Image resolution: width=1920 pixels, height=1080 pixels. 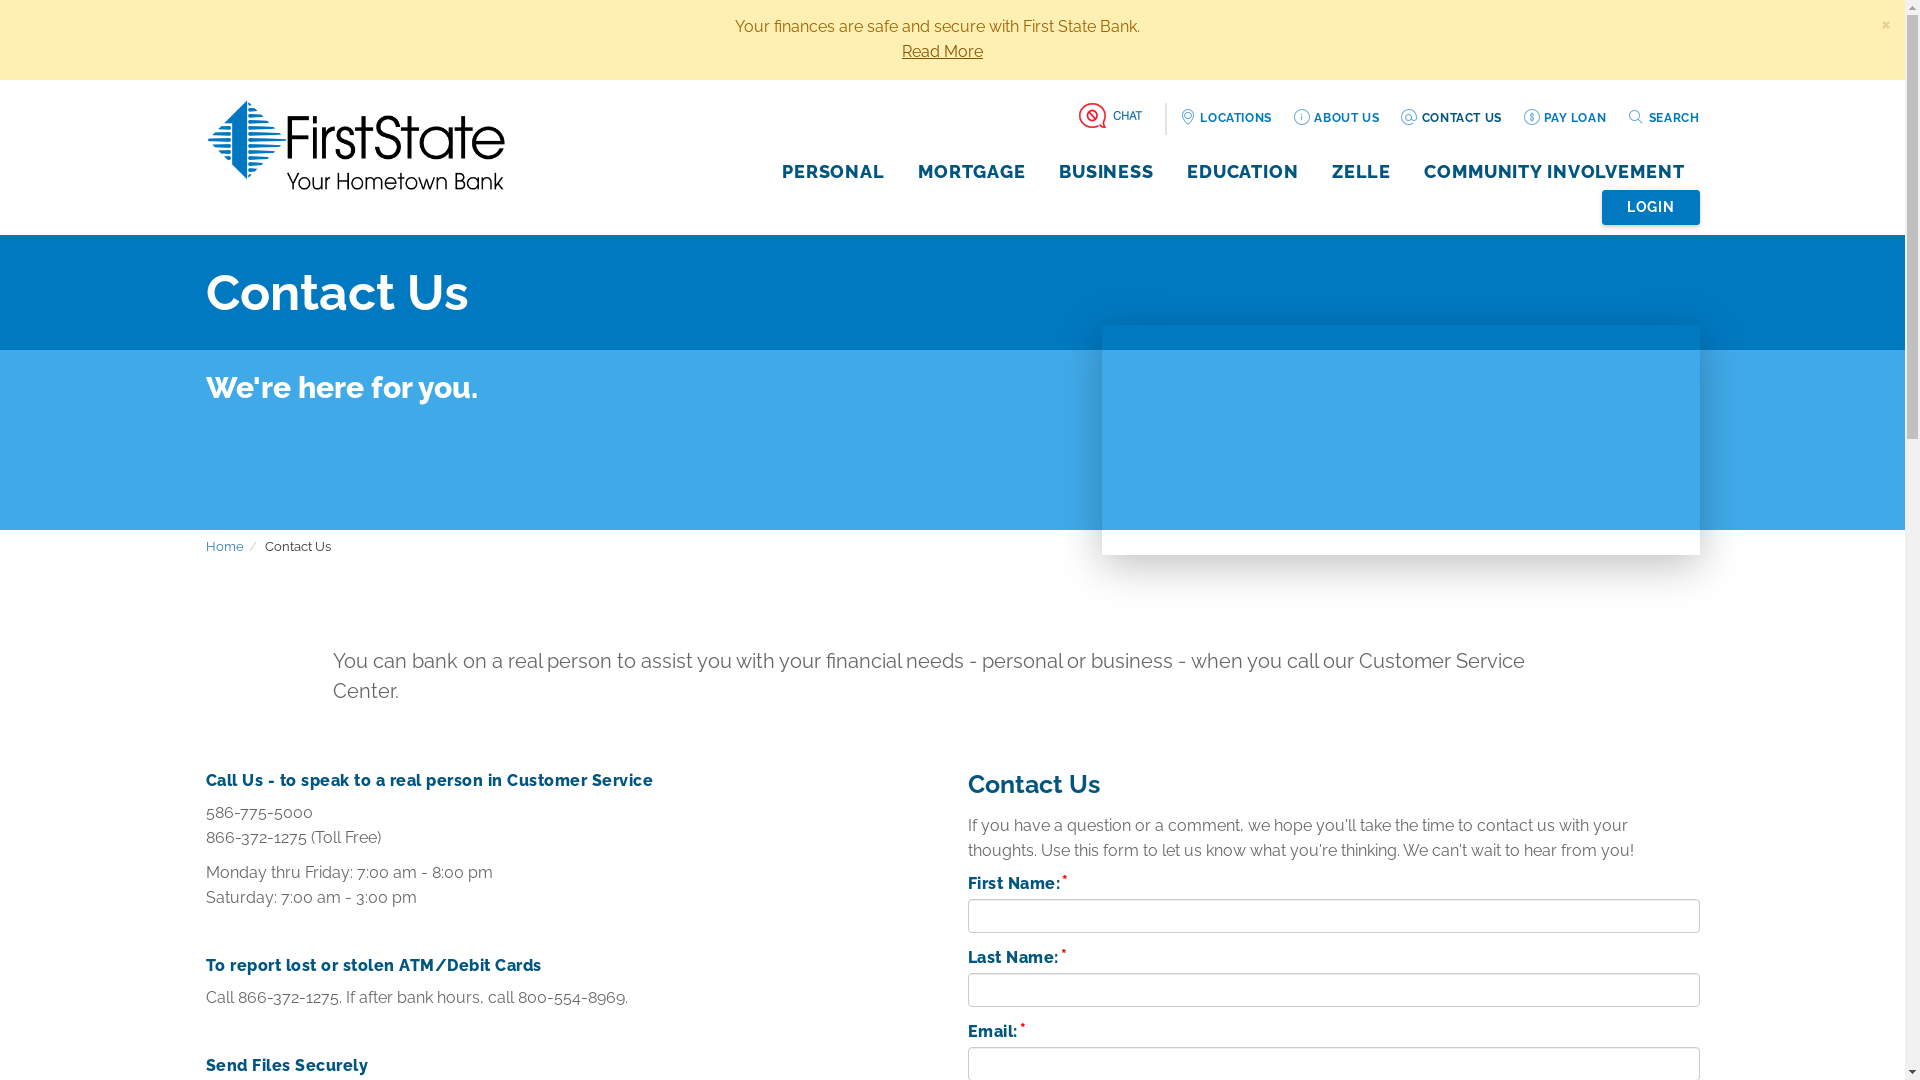 I want to click on EDUCATION, so click(x=1243, y=172).